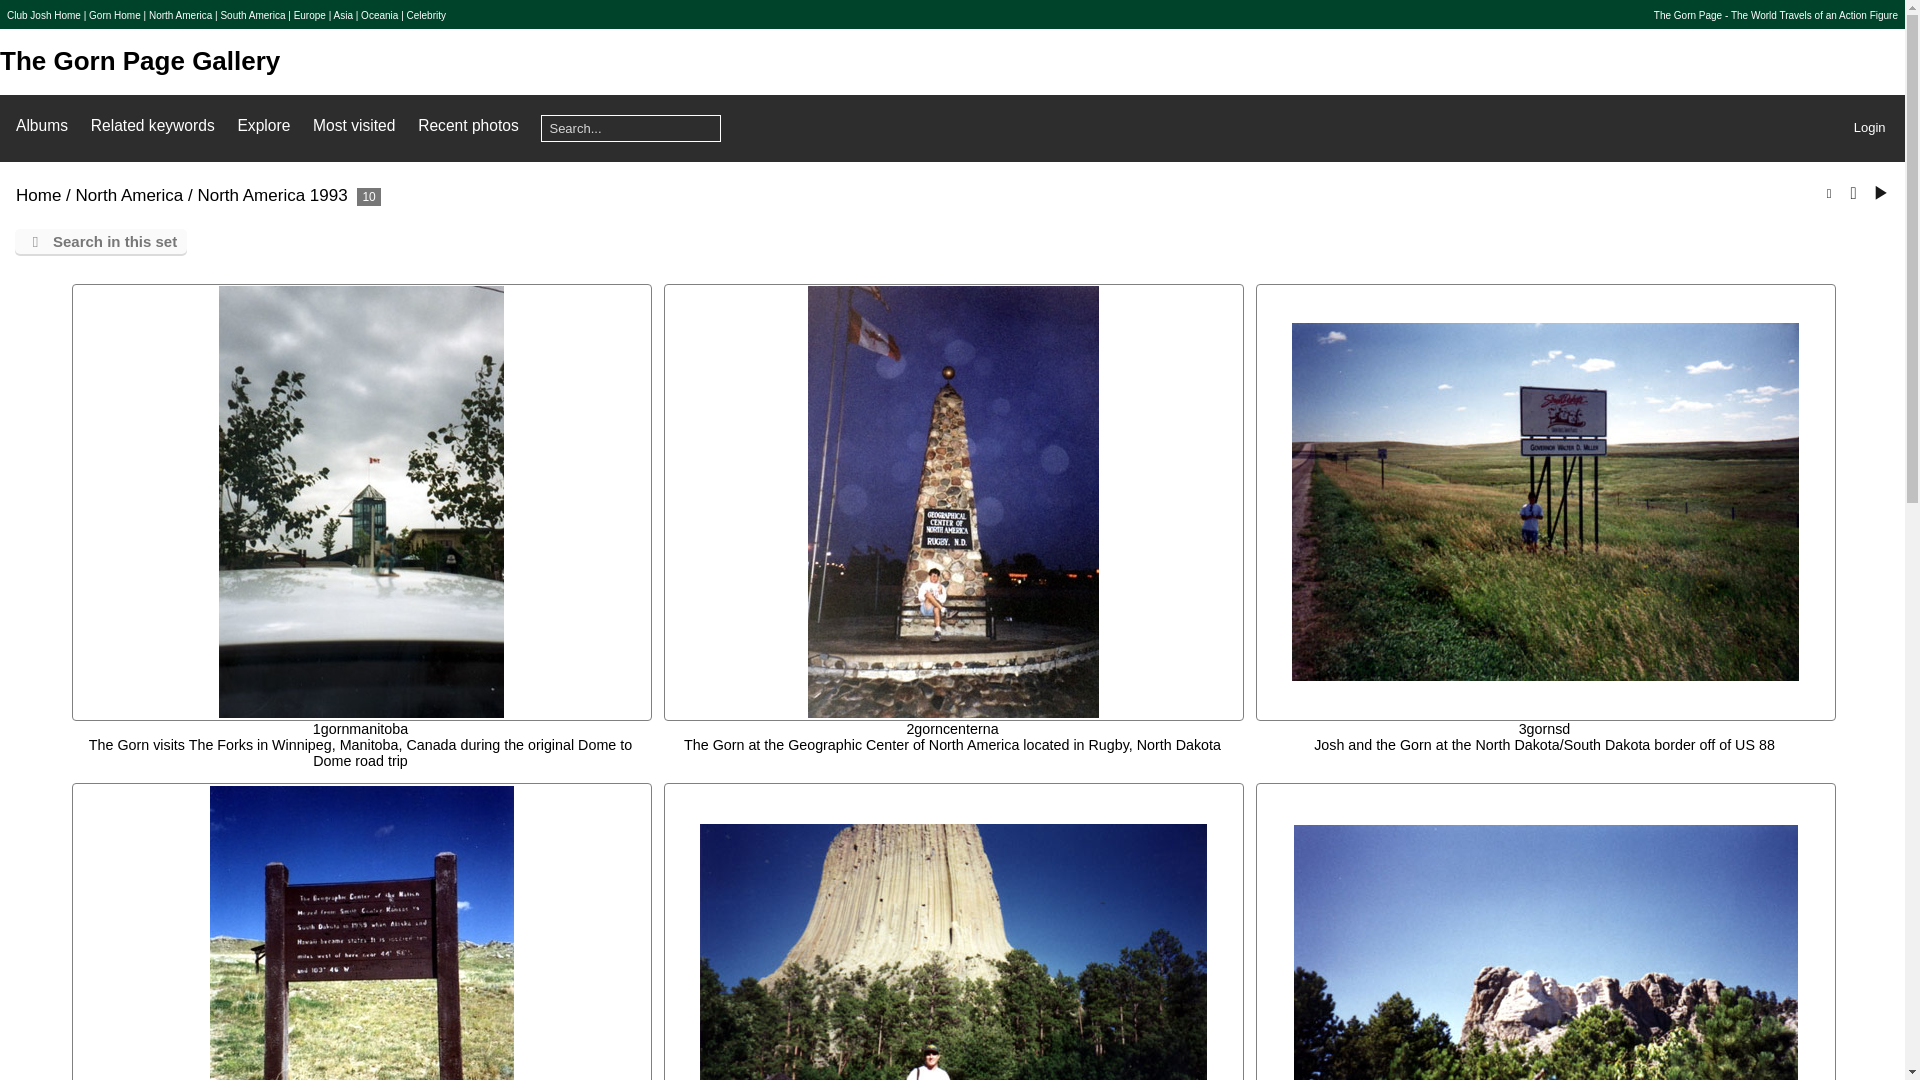 Image resolution: width=1920 pixels, height=1080 pixels. I want to click on Oceania, so click(378, 14).